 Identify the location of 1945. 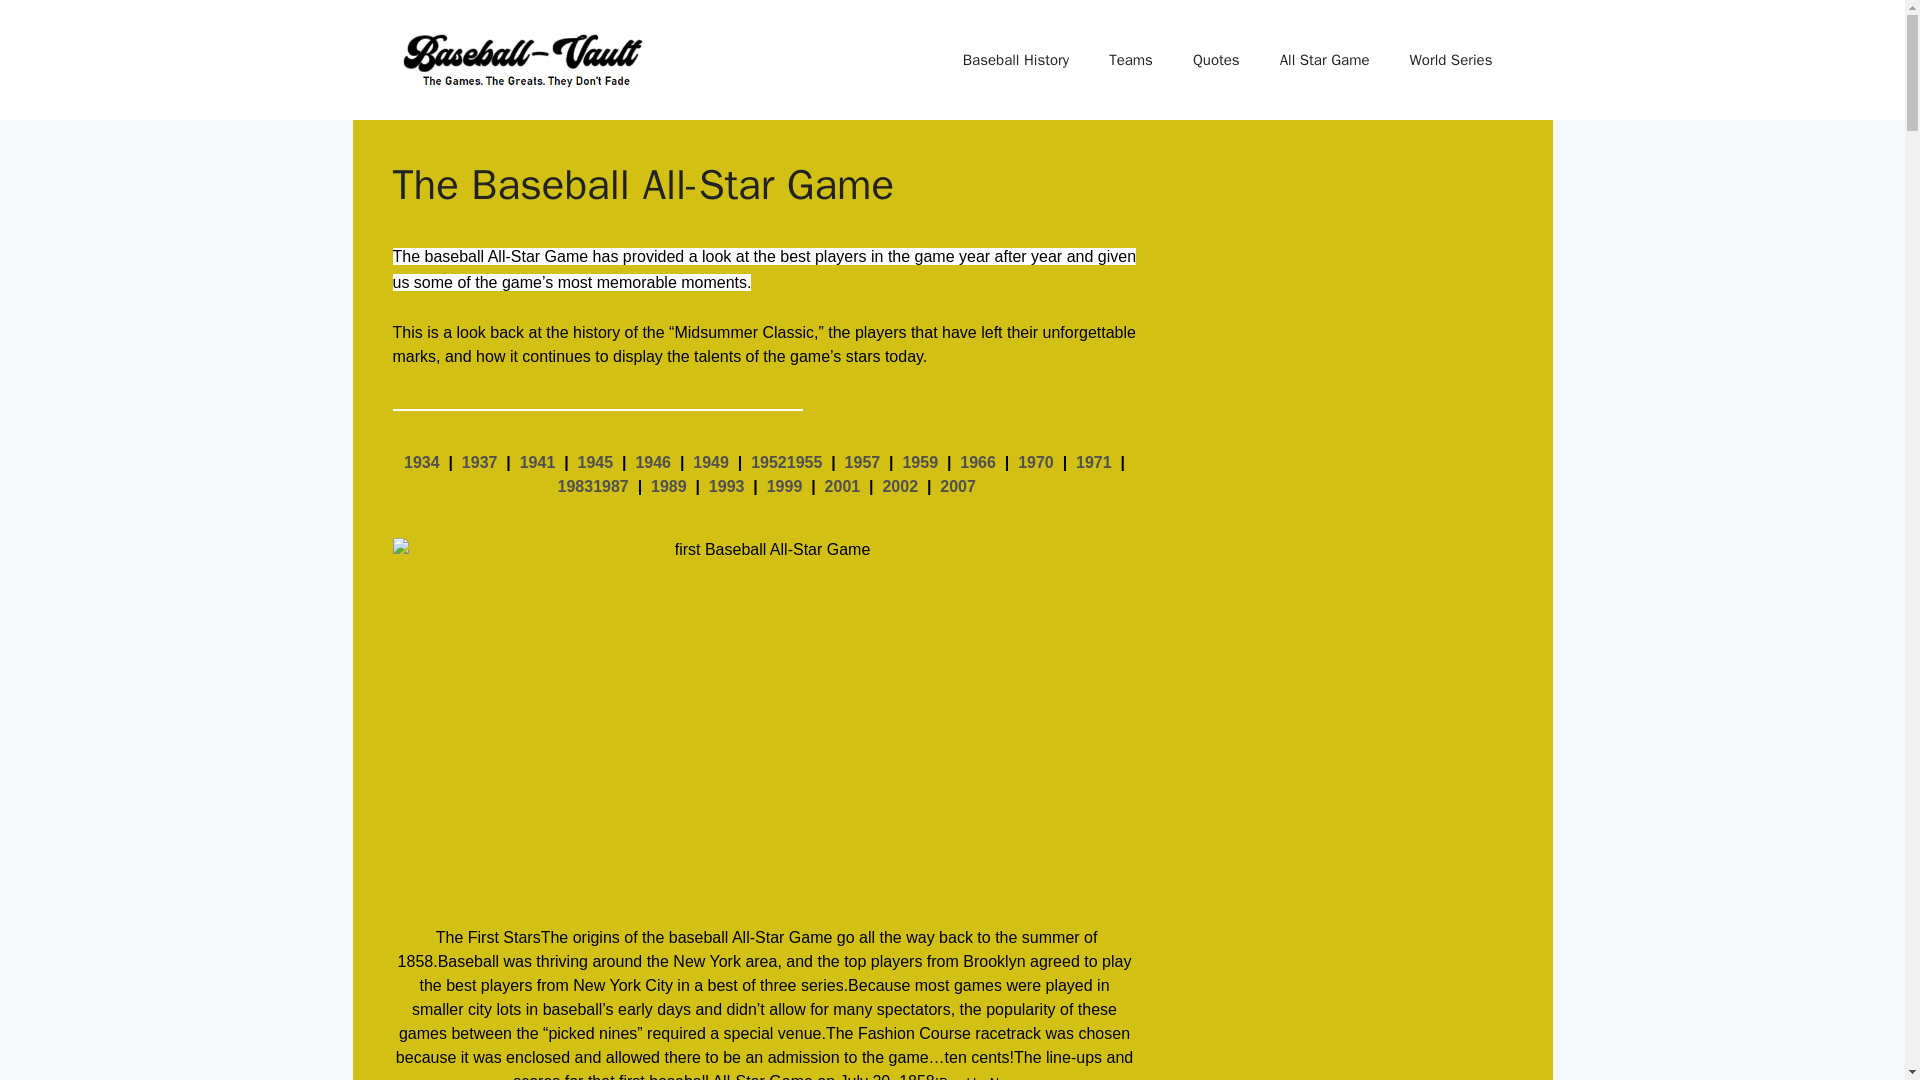
(596, 462).